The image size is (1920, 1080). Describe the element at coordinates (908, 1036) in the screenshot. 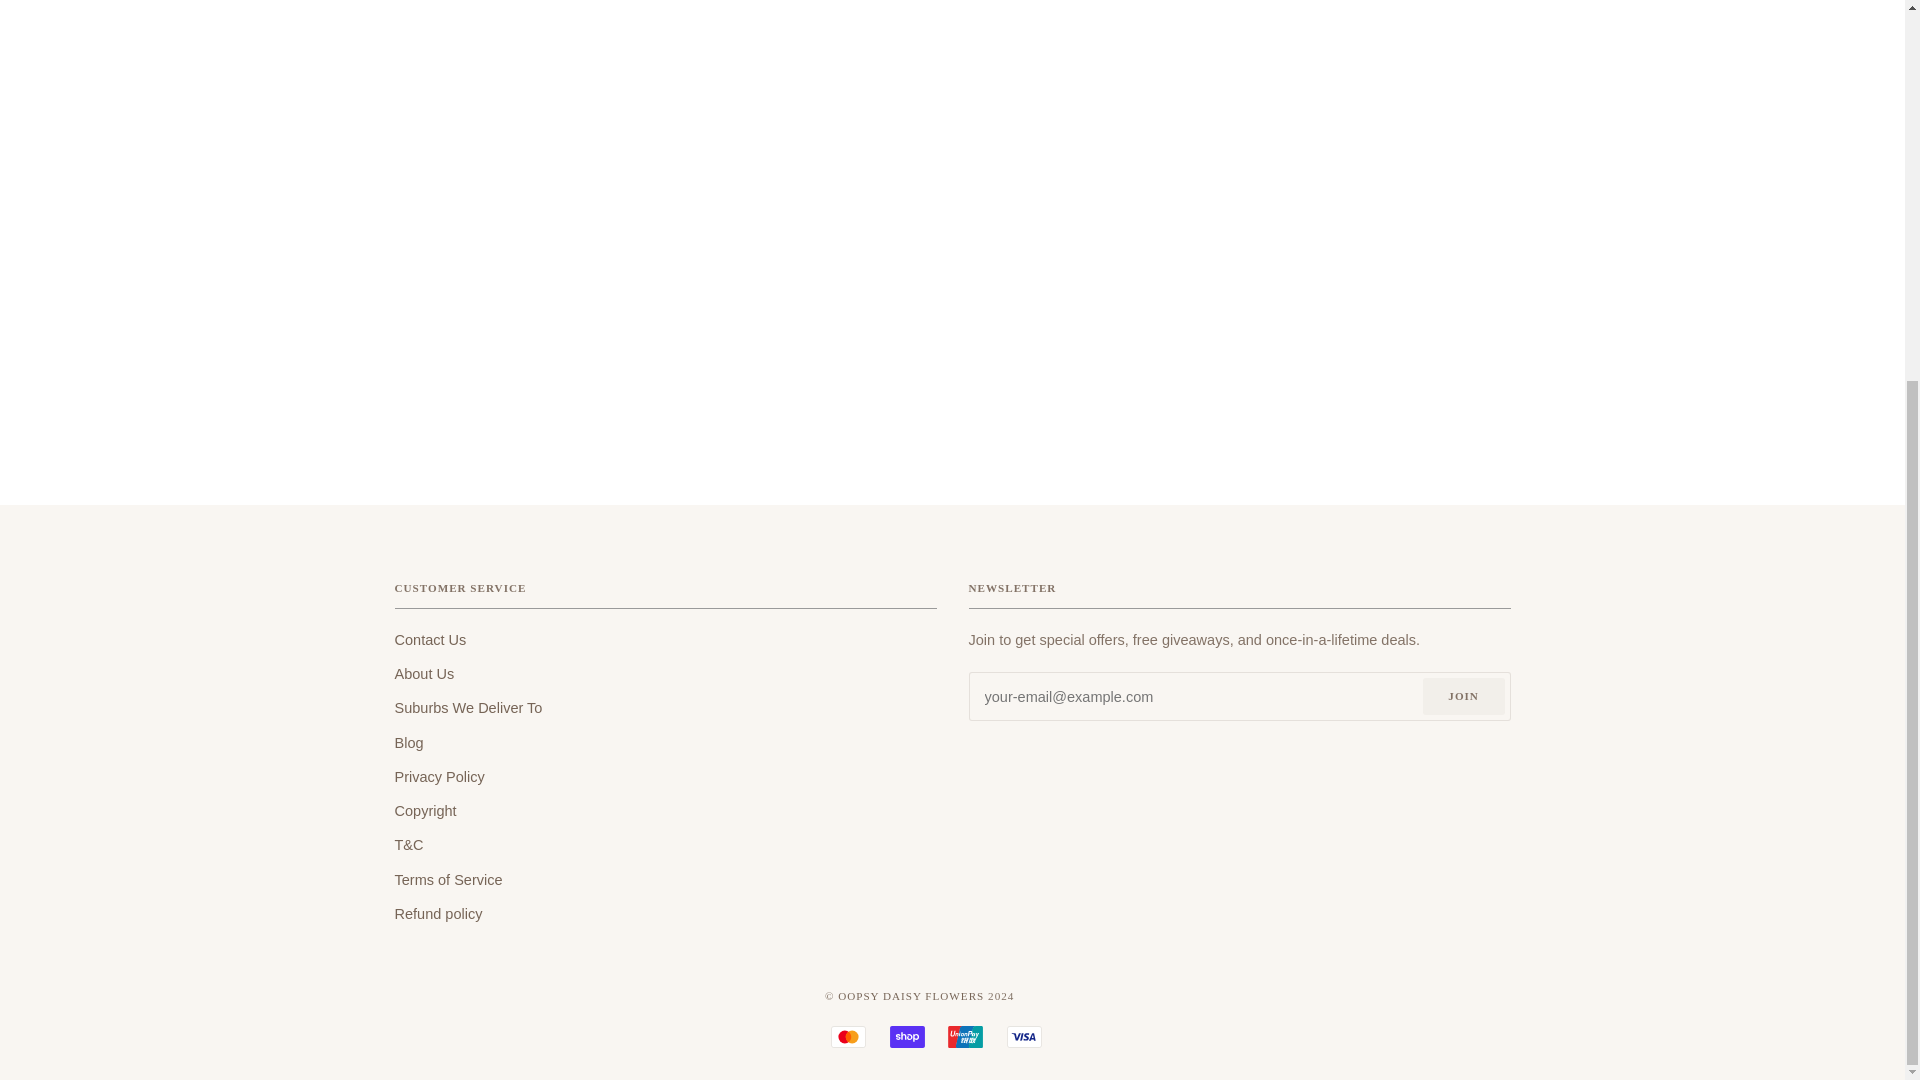

I see `SHOP PAY` at that location.